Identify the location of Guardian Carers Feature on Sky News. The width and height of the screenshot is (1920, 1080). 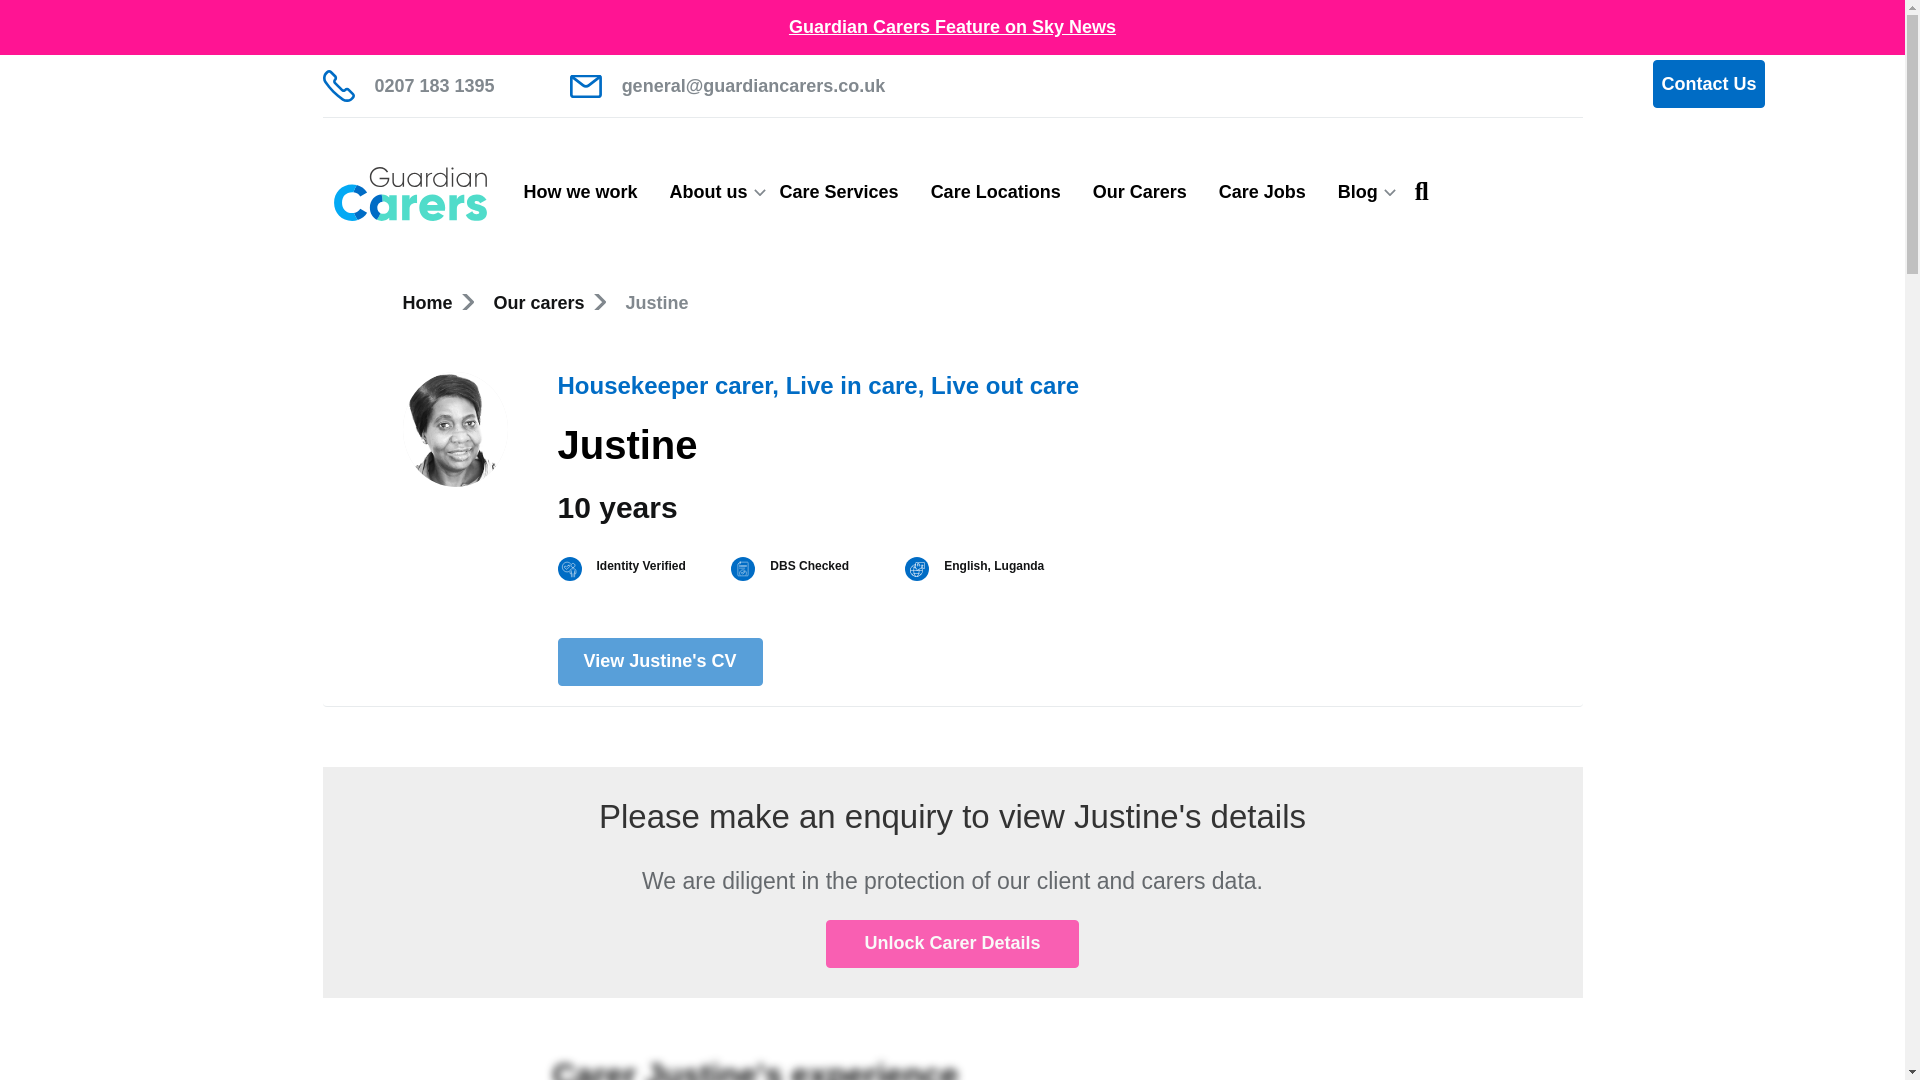
(952, 26).